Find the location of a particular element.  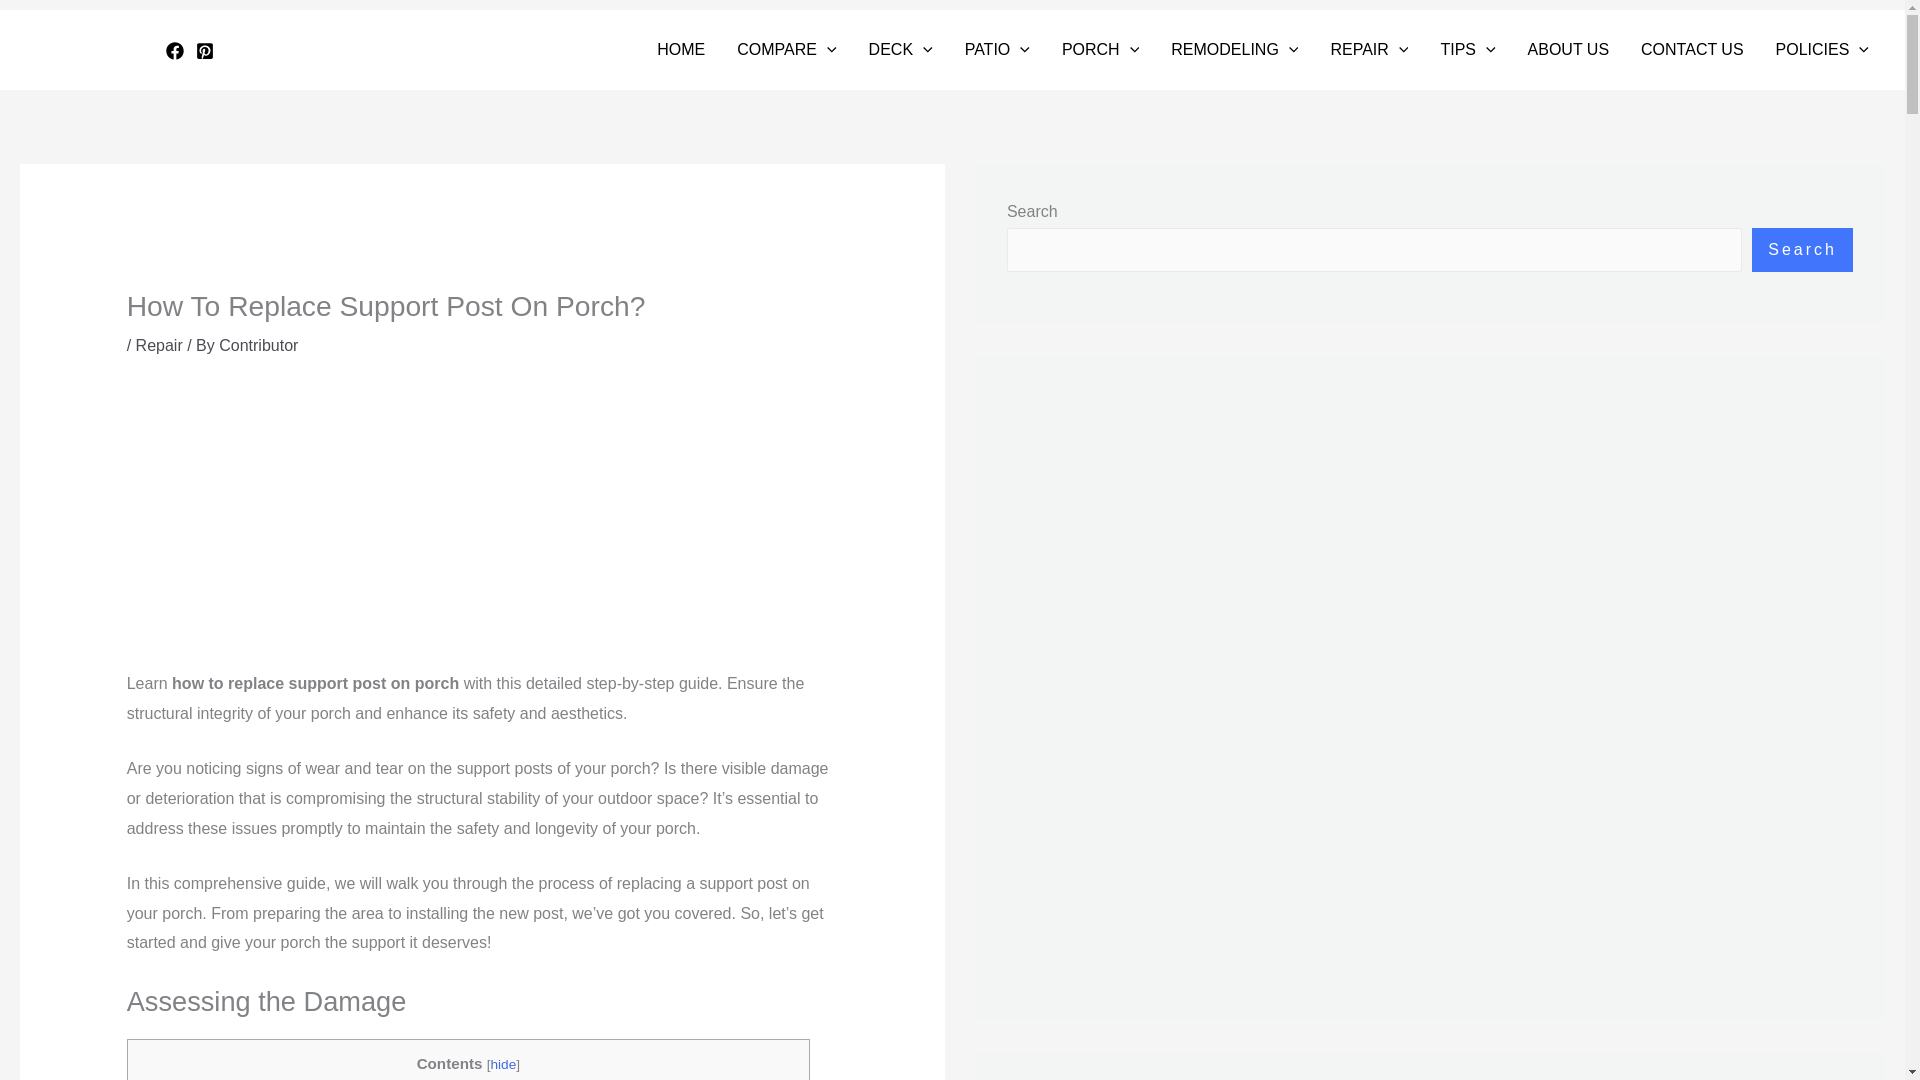

PATIO is located at coordinates (997, 49).